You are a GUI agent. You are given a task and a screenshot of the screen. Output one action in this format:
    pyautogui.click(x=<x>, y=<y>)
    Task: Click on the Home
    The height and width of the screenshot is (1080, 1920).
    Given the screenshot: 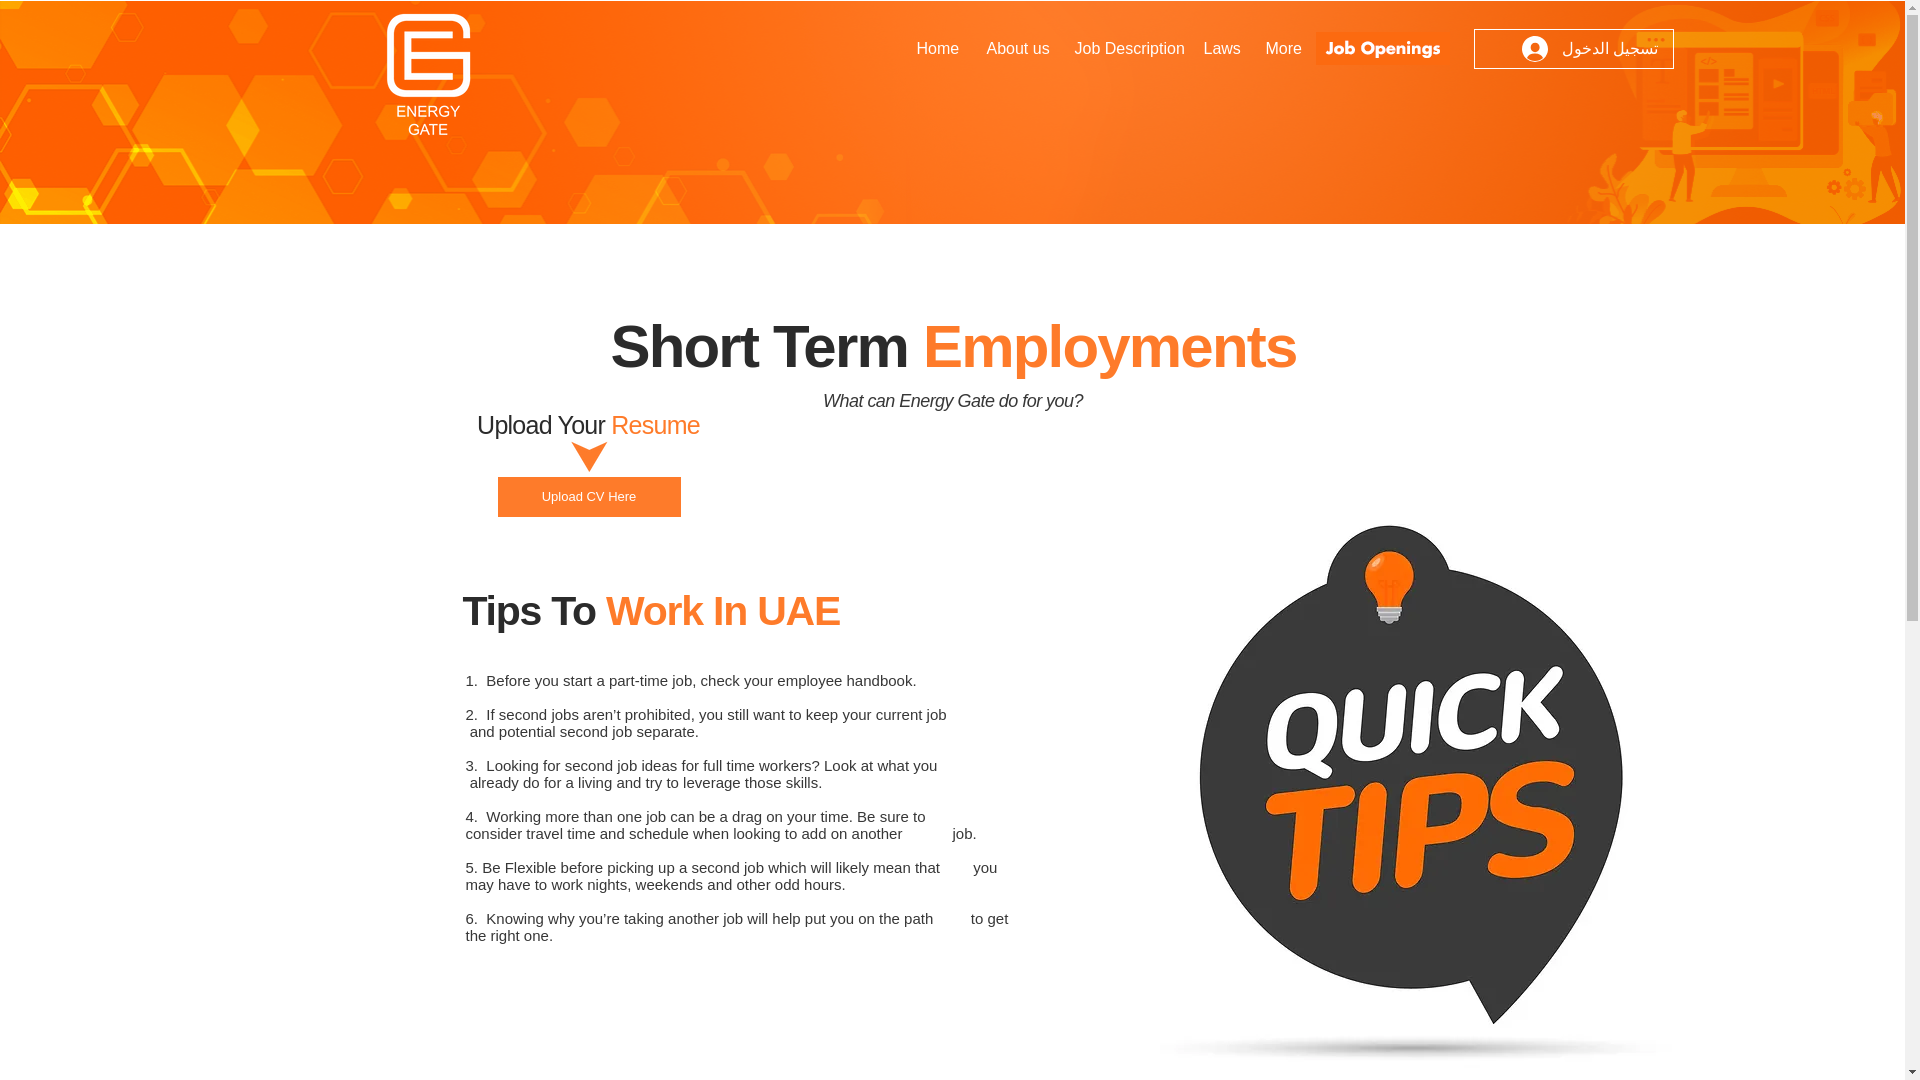 What is the action you would take?
    pyautogui.click(x=936, y=48)
    